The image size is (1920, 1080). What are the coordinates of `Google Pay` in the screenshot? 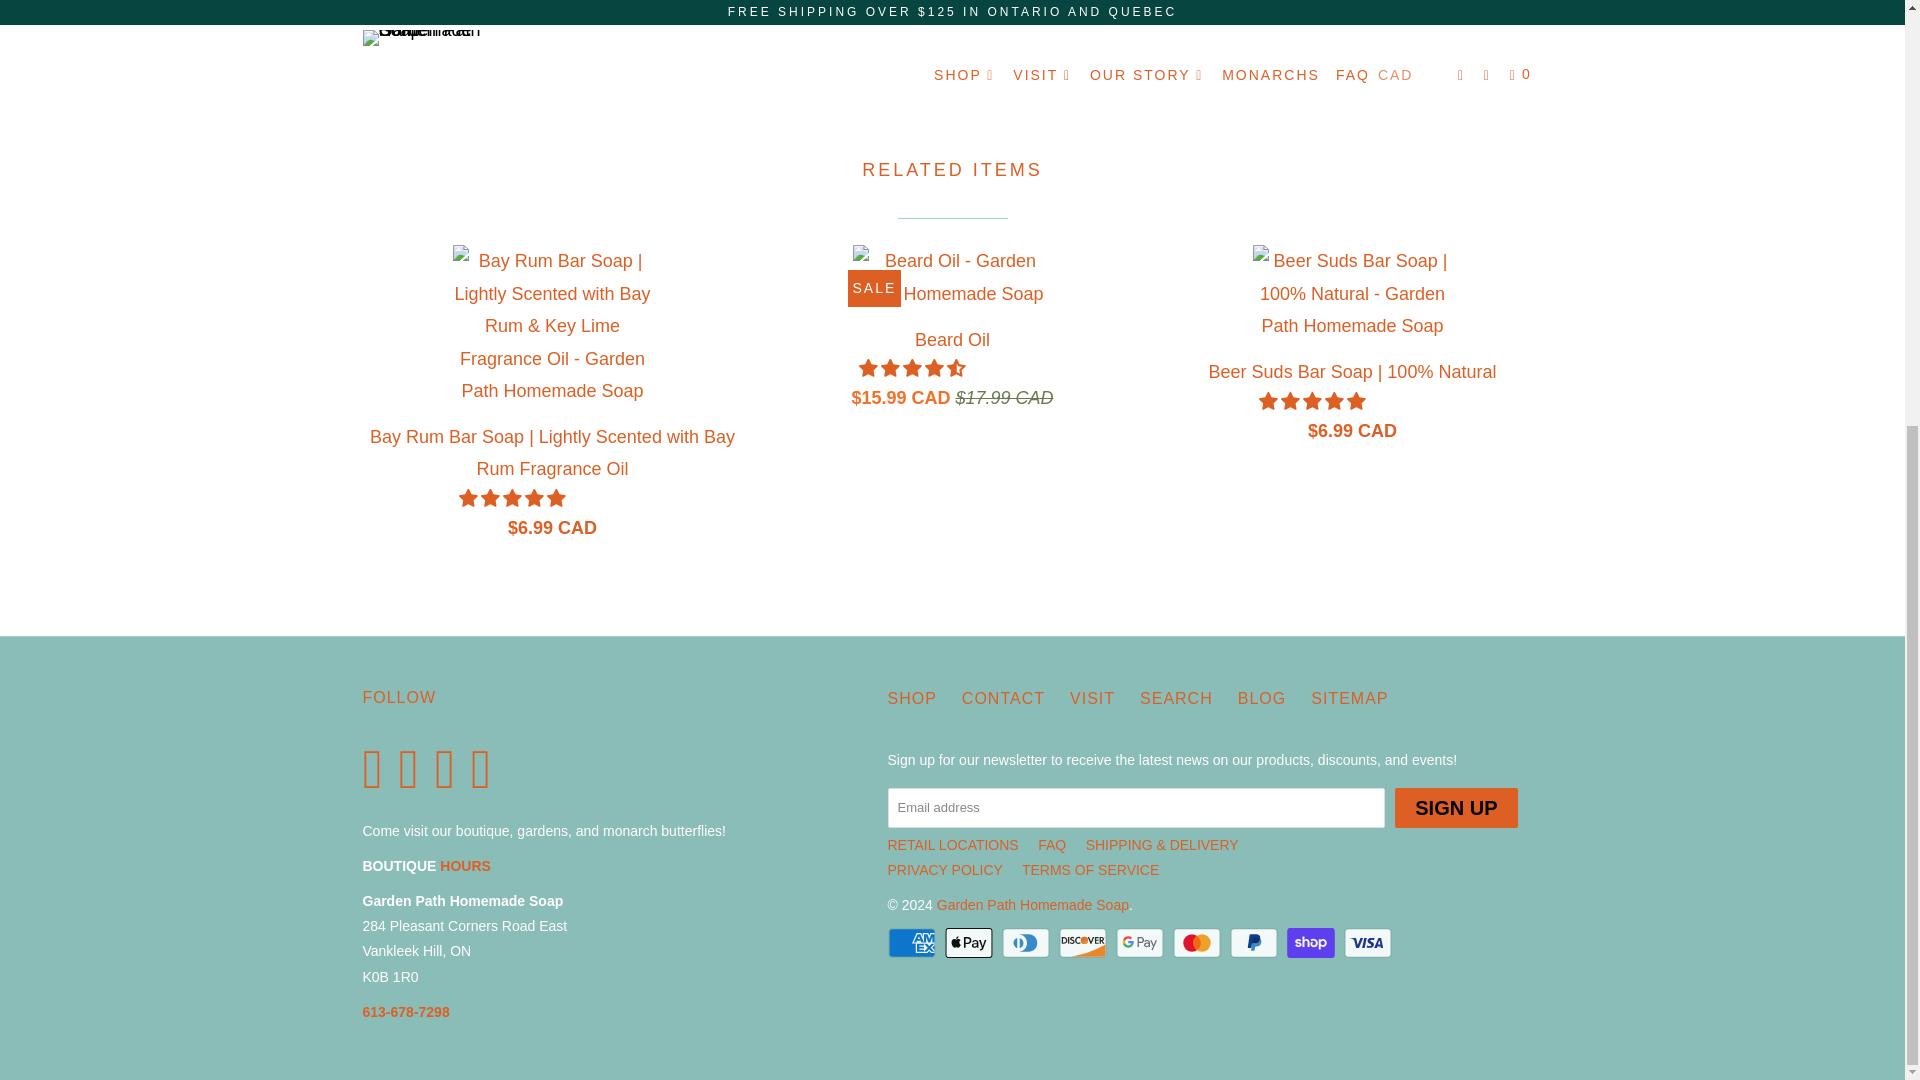 It's located at (1141, 942).